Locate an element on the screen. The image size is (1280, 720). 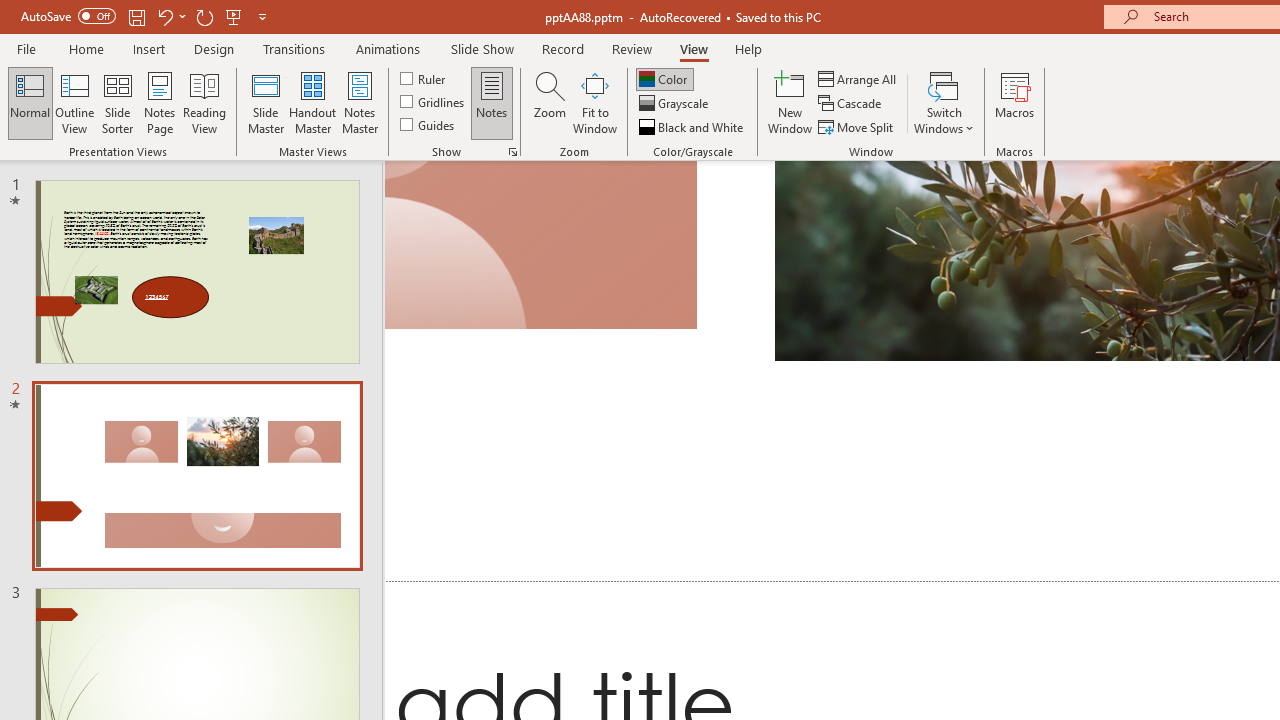
Fit to Window is located at coordinates (594, 102).